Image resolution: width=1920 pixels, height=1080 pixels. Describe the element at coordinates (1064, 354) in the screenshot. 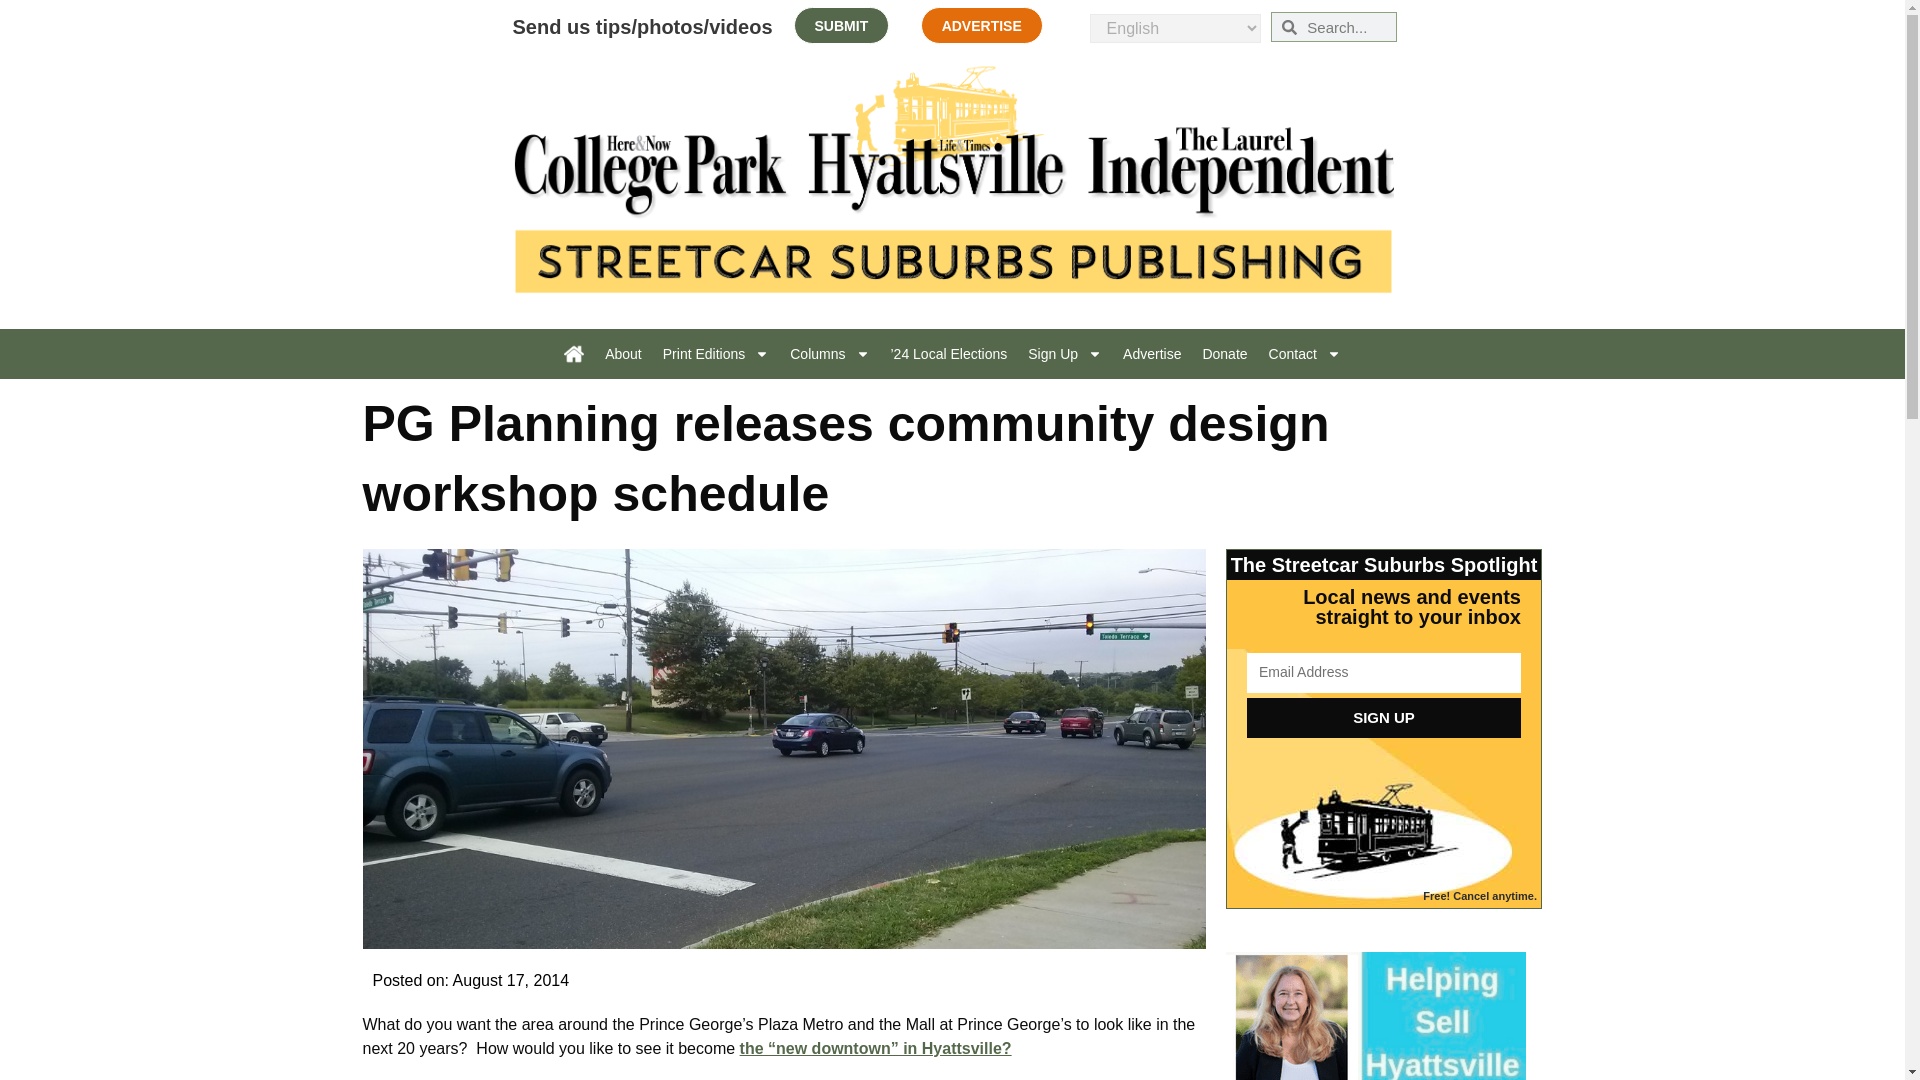

I see `Sign Up` at that location.